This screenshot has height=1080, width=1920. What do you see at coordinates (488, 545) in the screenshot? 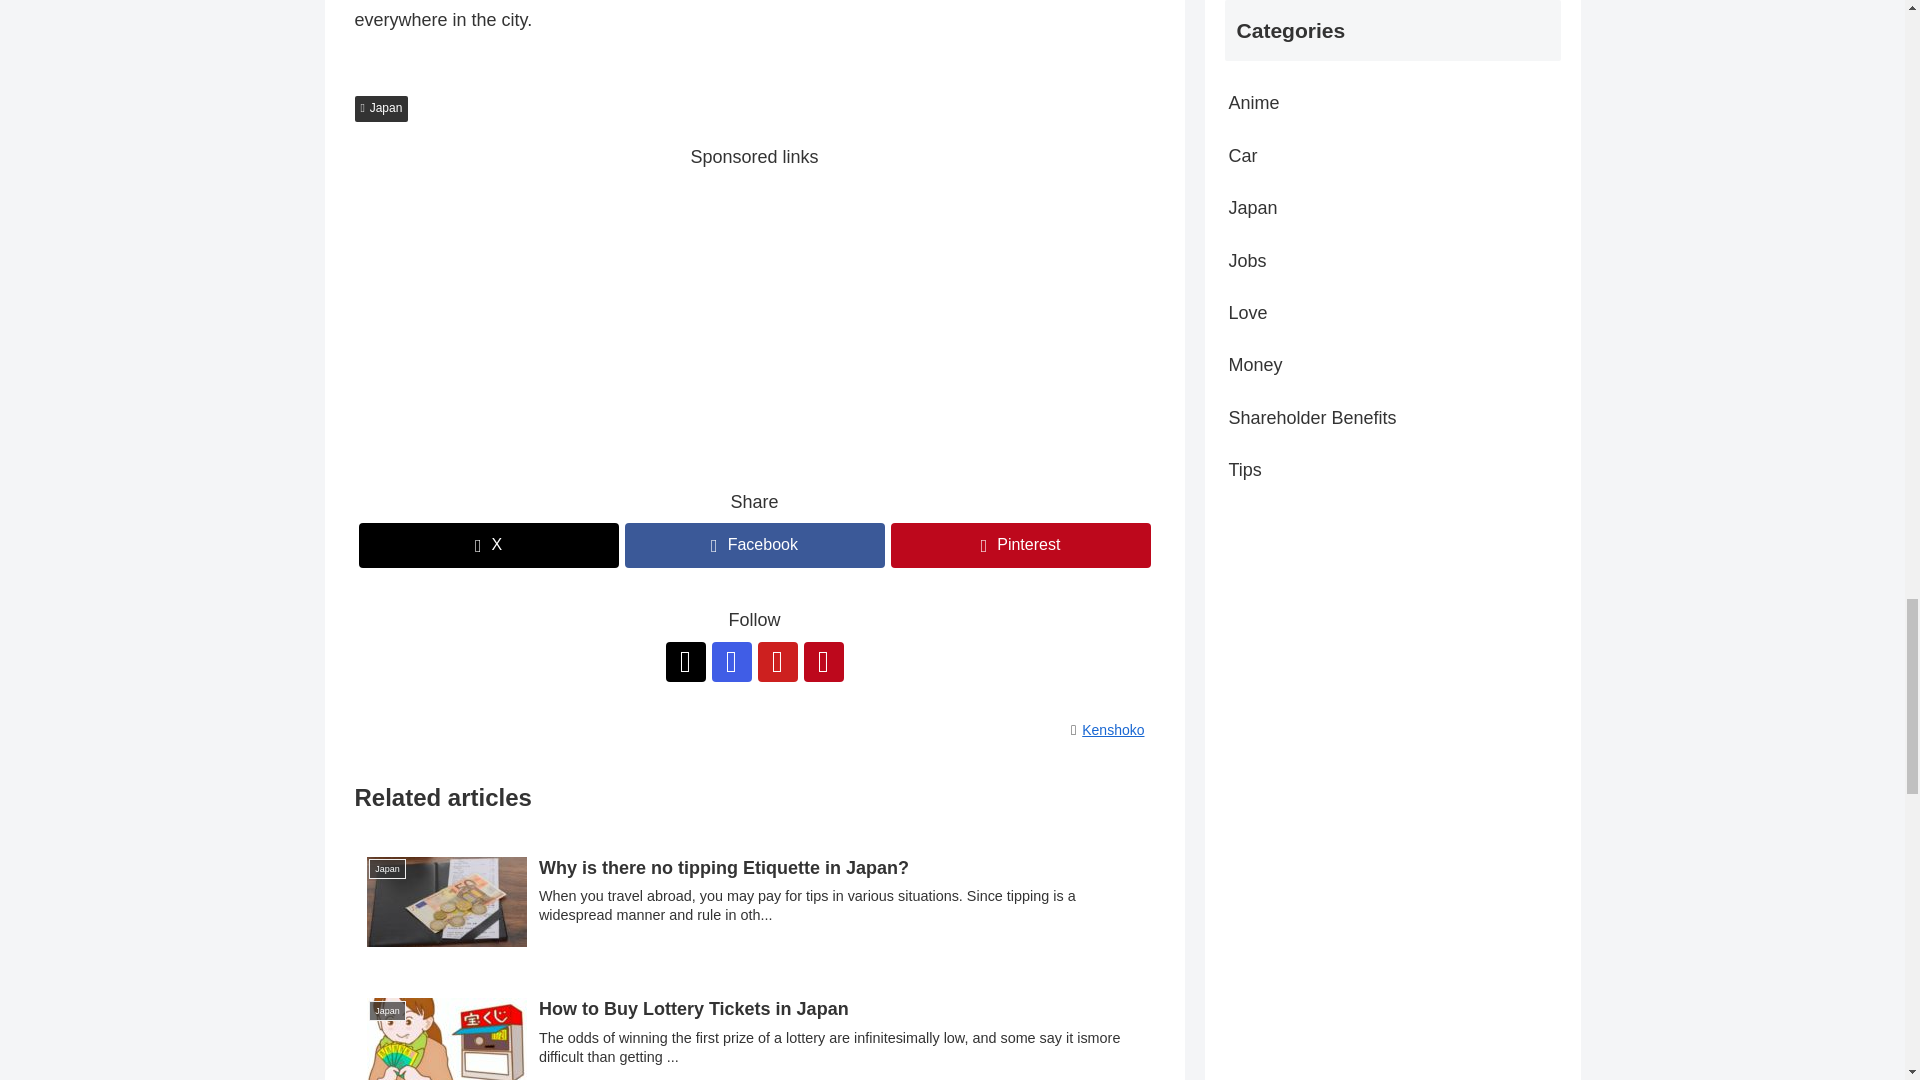
I see `X` at bounding box center [488, 545].